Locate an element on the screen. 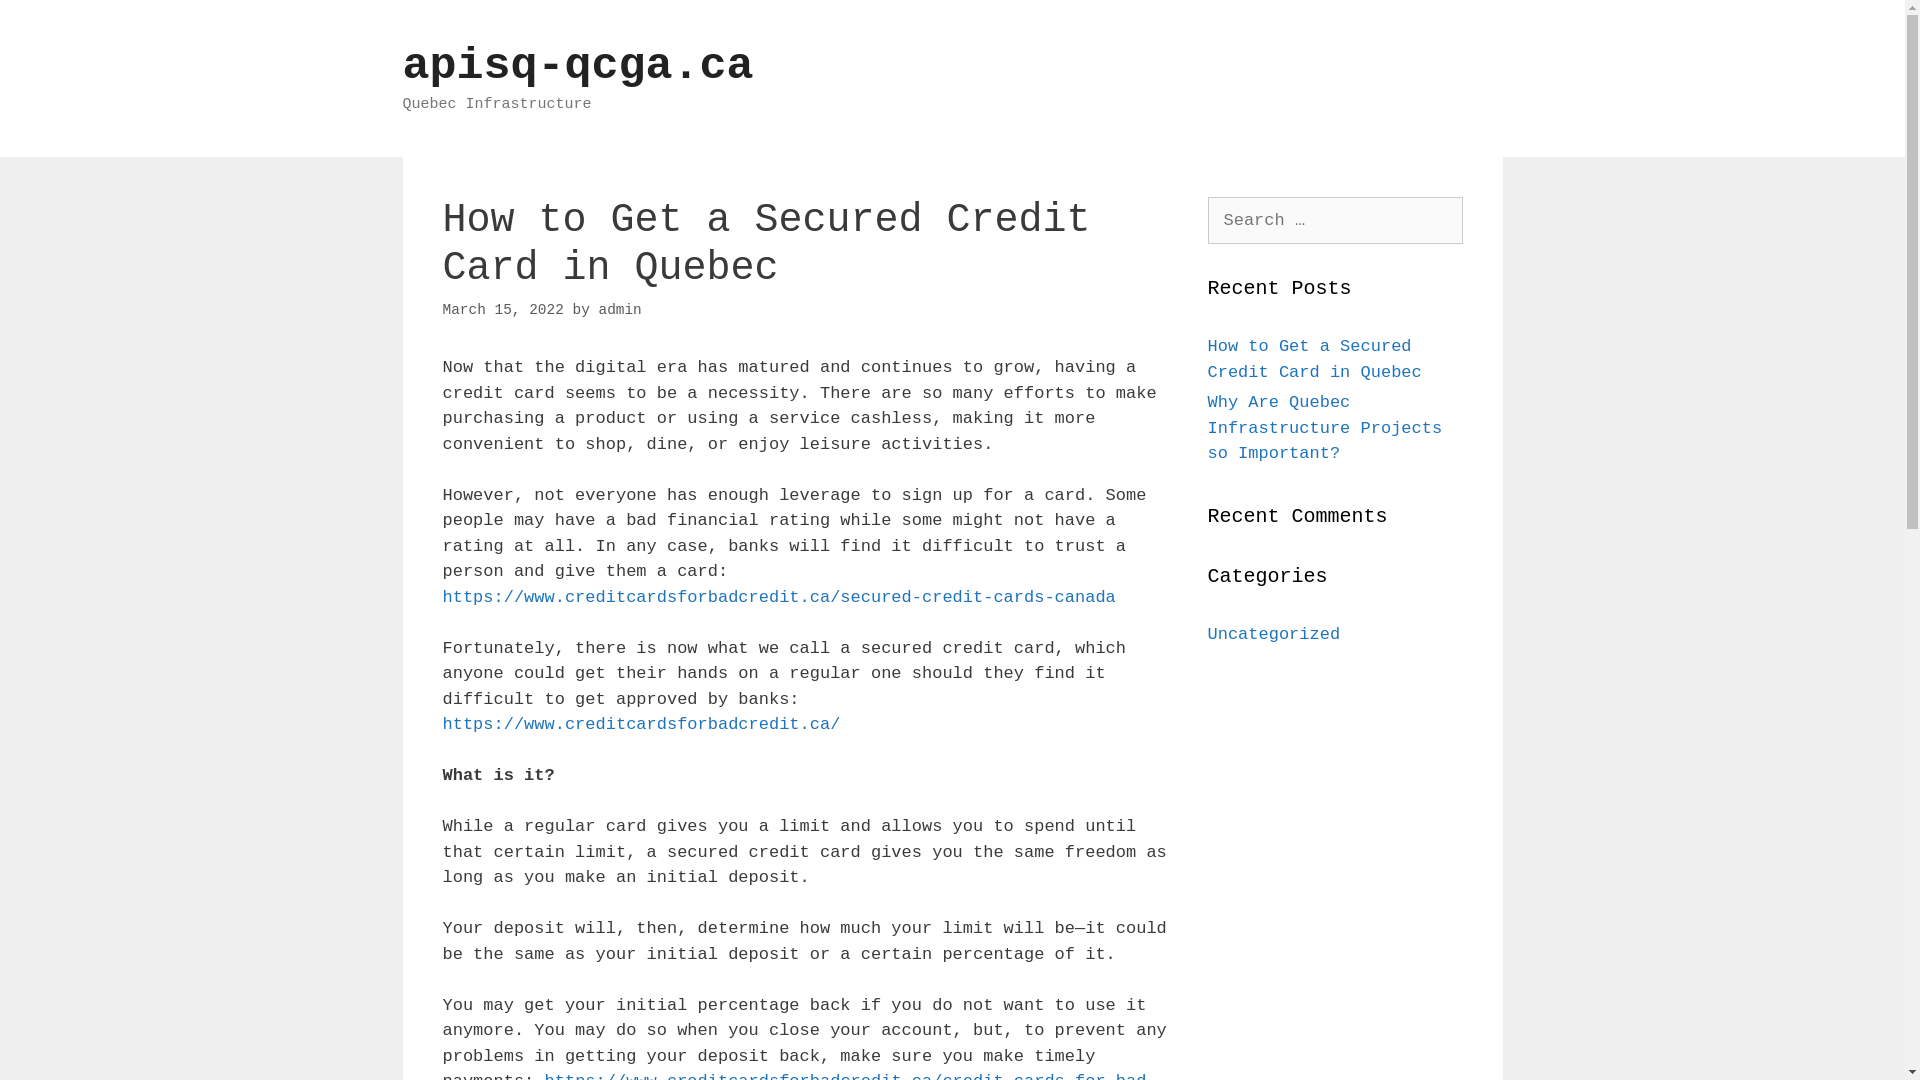  How to Get a Secured Credit Card in Quebec is located at coordinates (1315, 360).